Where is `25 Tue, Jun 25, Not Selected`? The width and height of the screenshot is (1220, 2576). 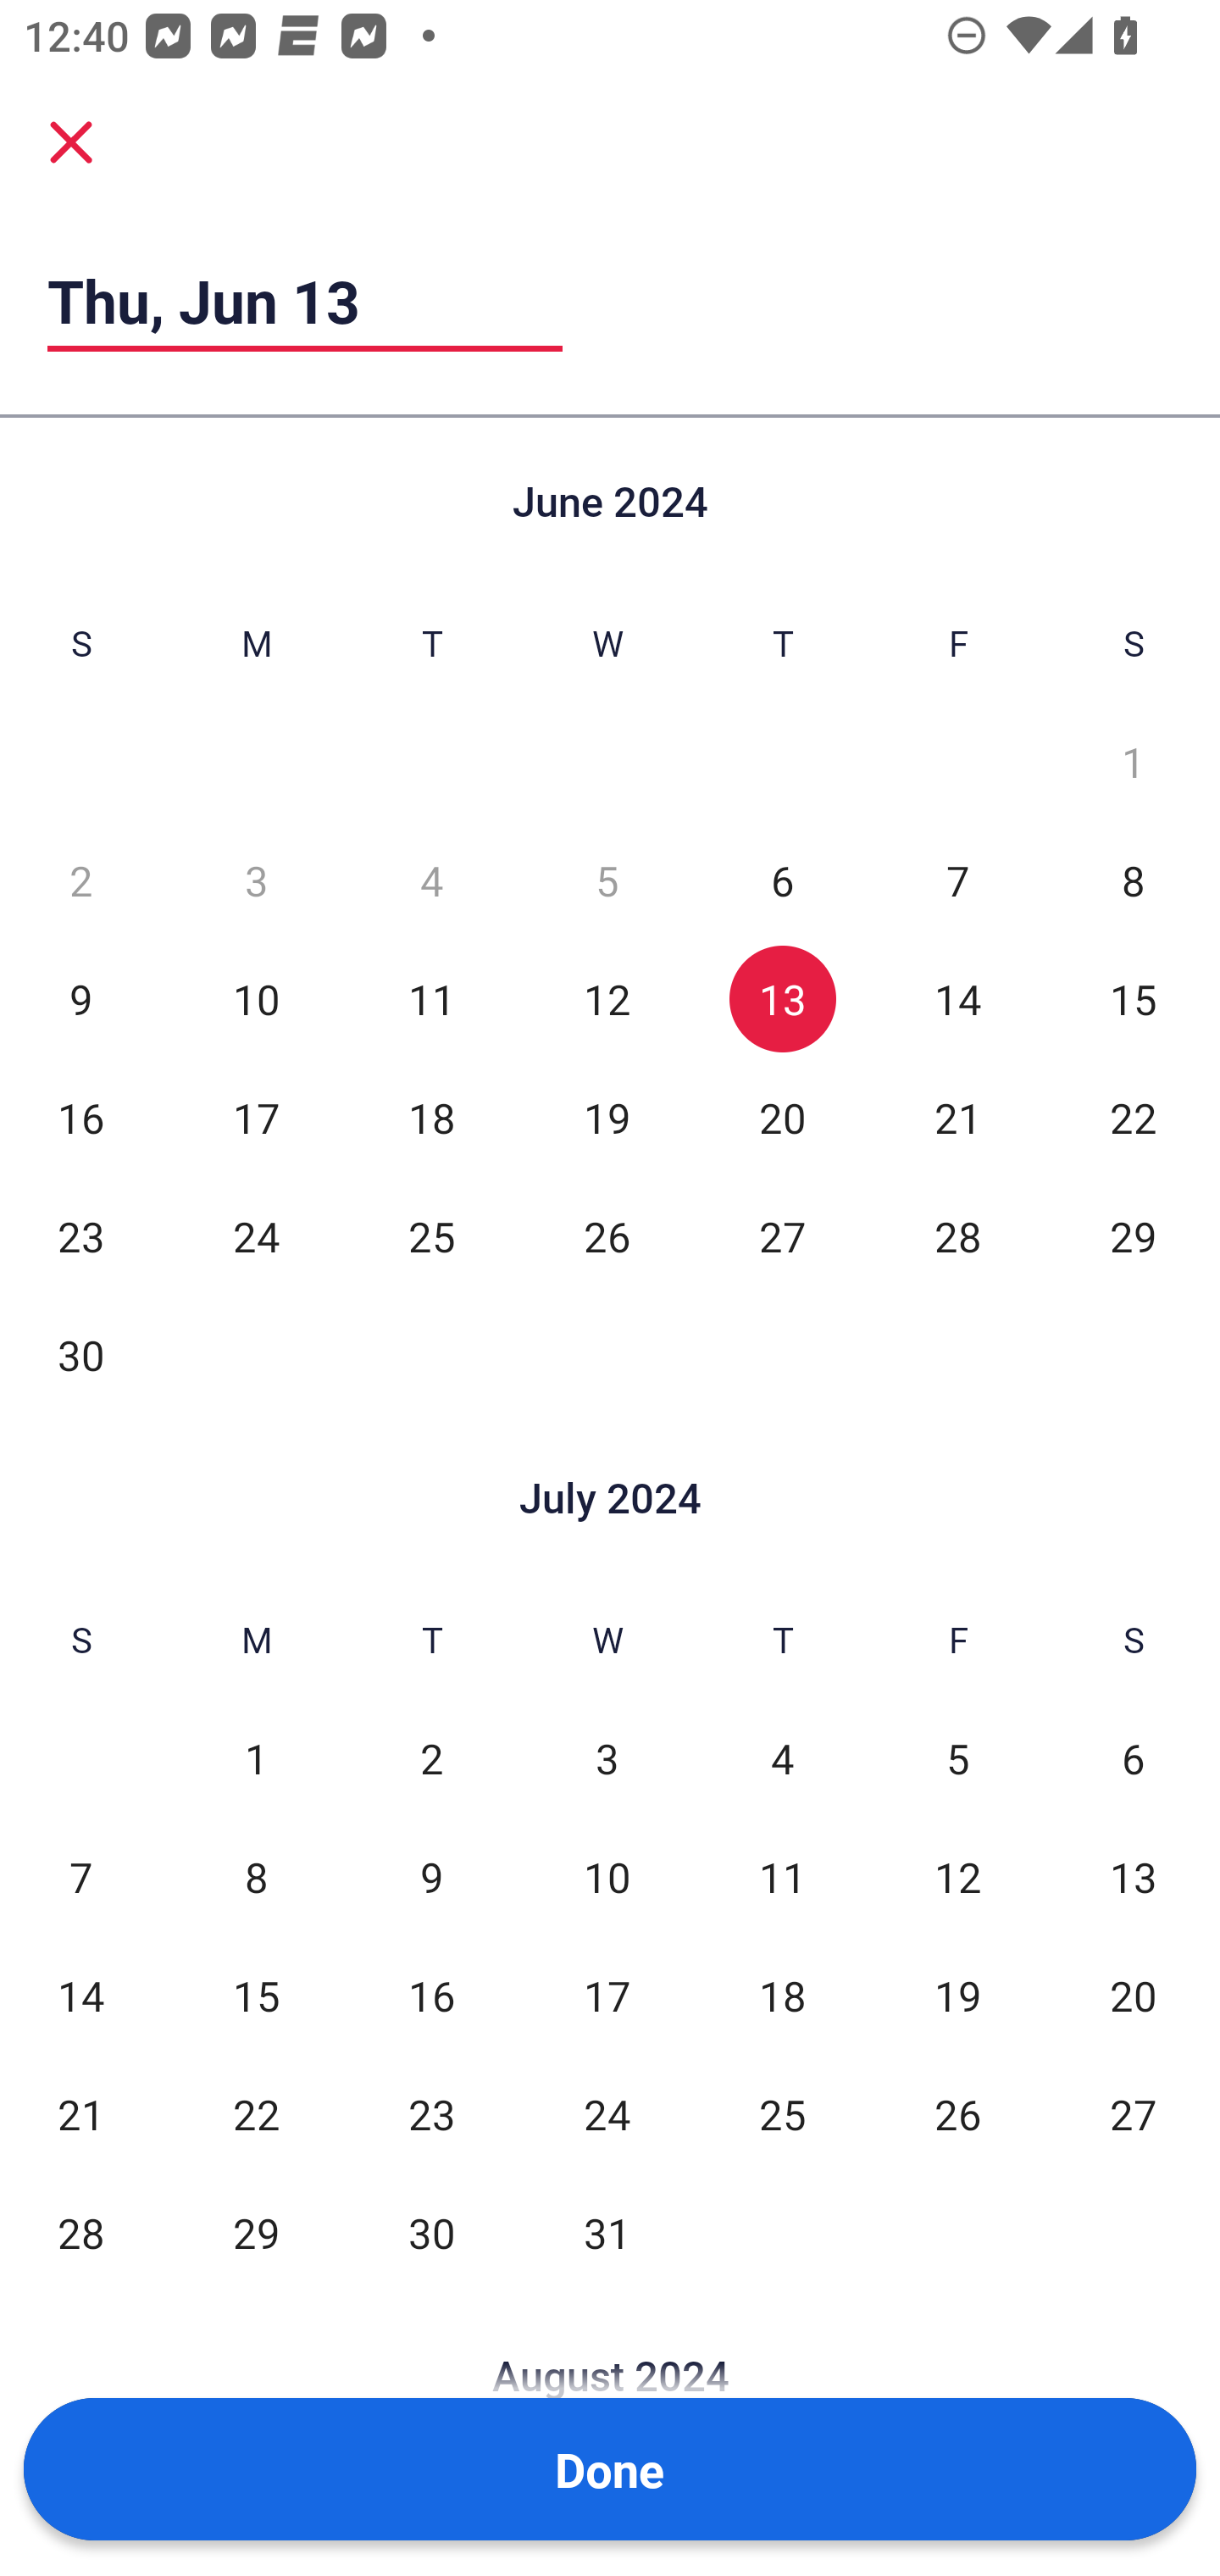 25 Tue, Jun 25, Not Selected is located at coordinates (432, 1236).